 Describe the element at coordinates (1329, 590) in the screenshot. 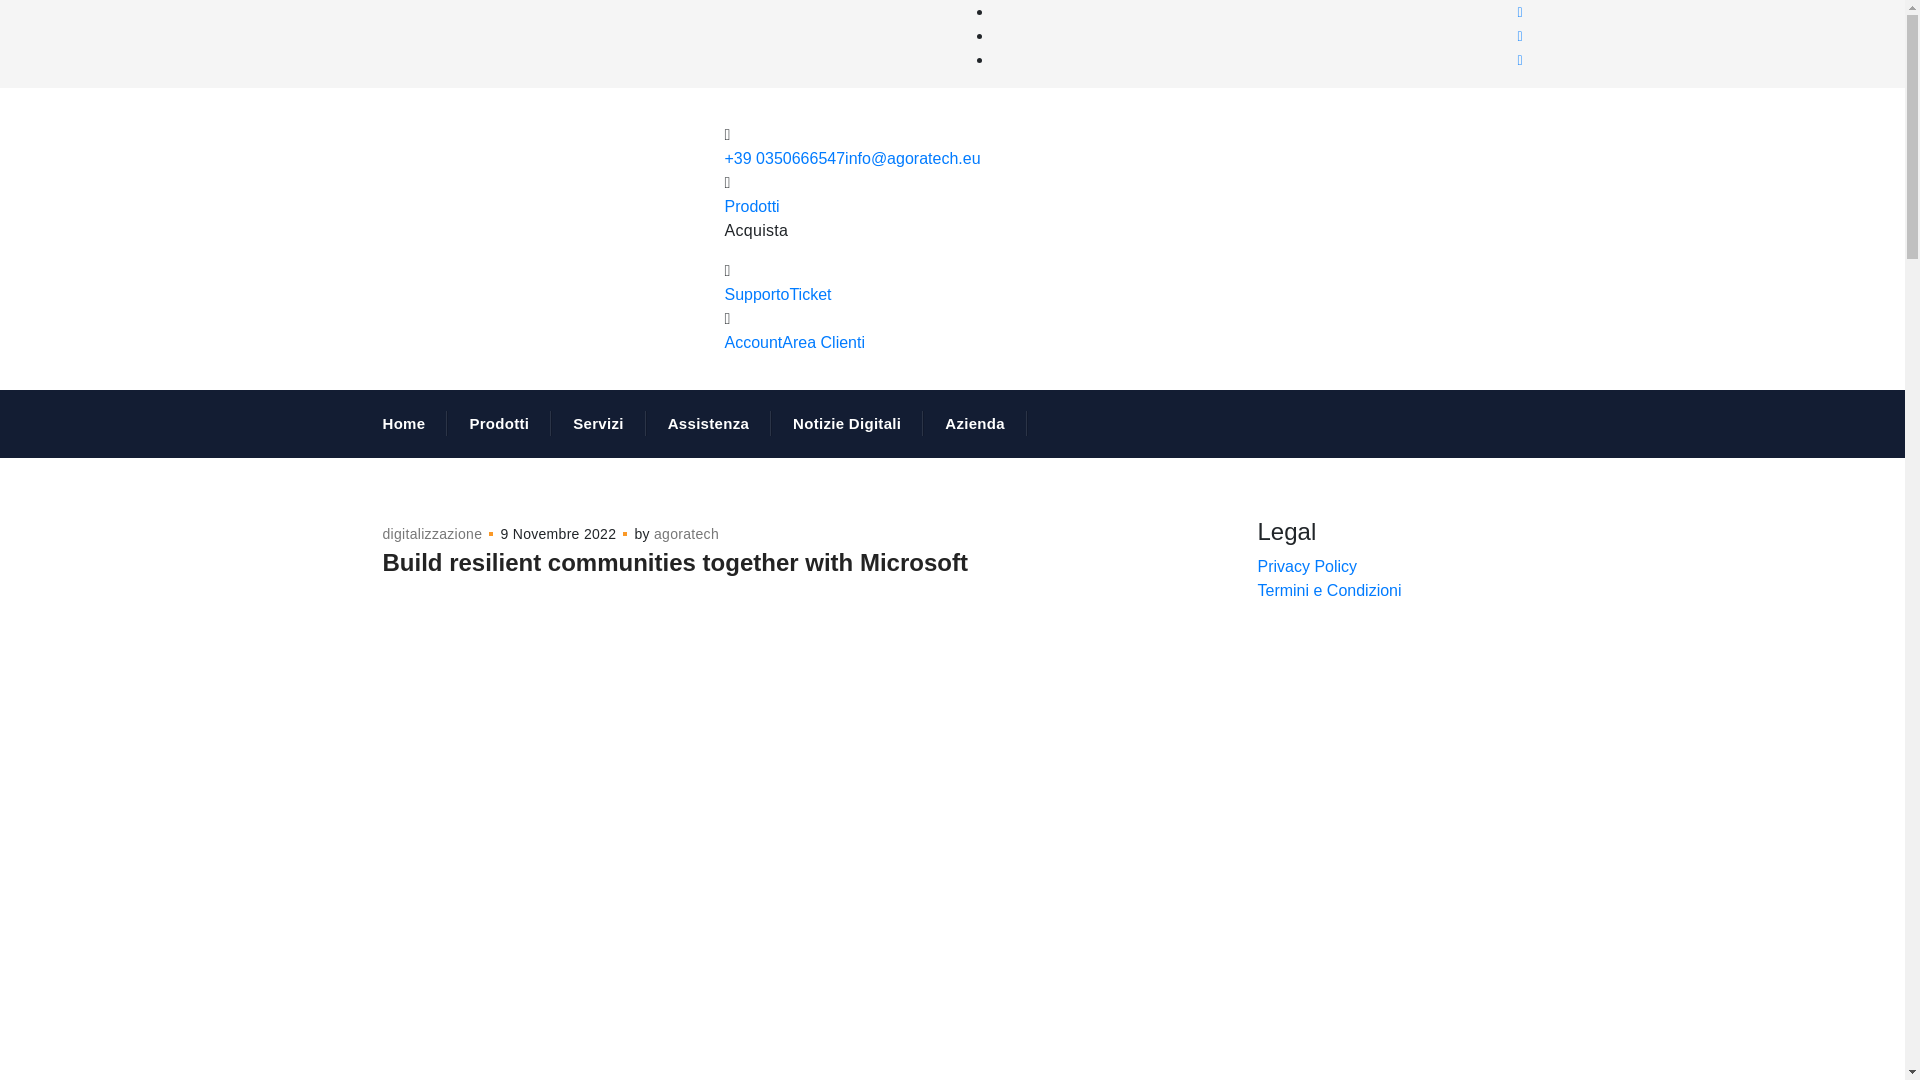

I see `Termini e Condizioni ` at that location.